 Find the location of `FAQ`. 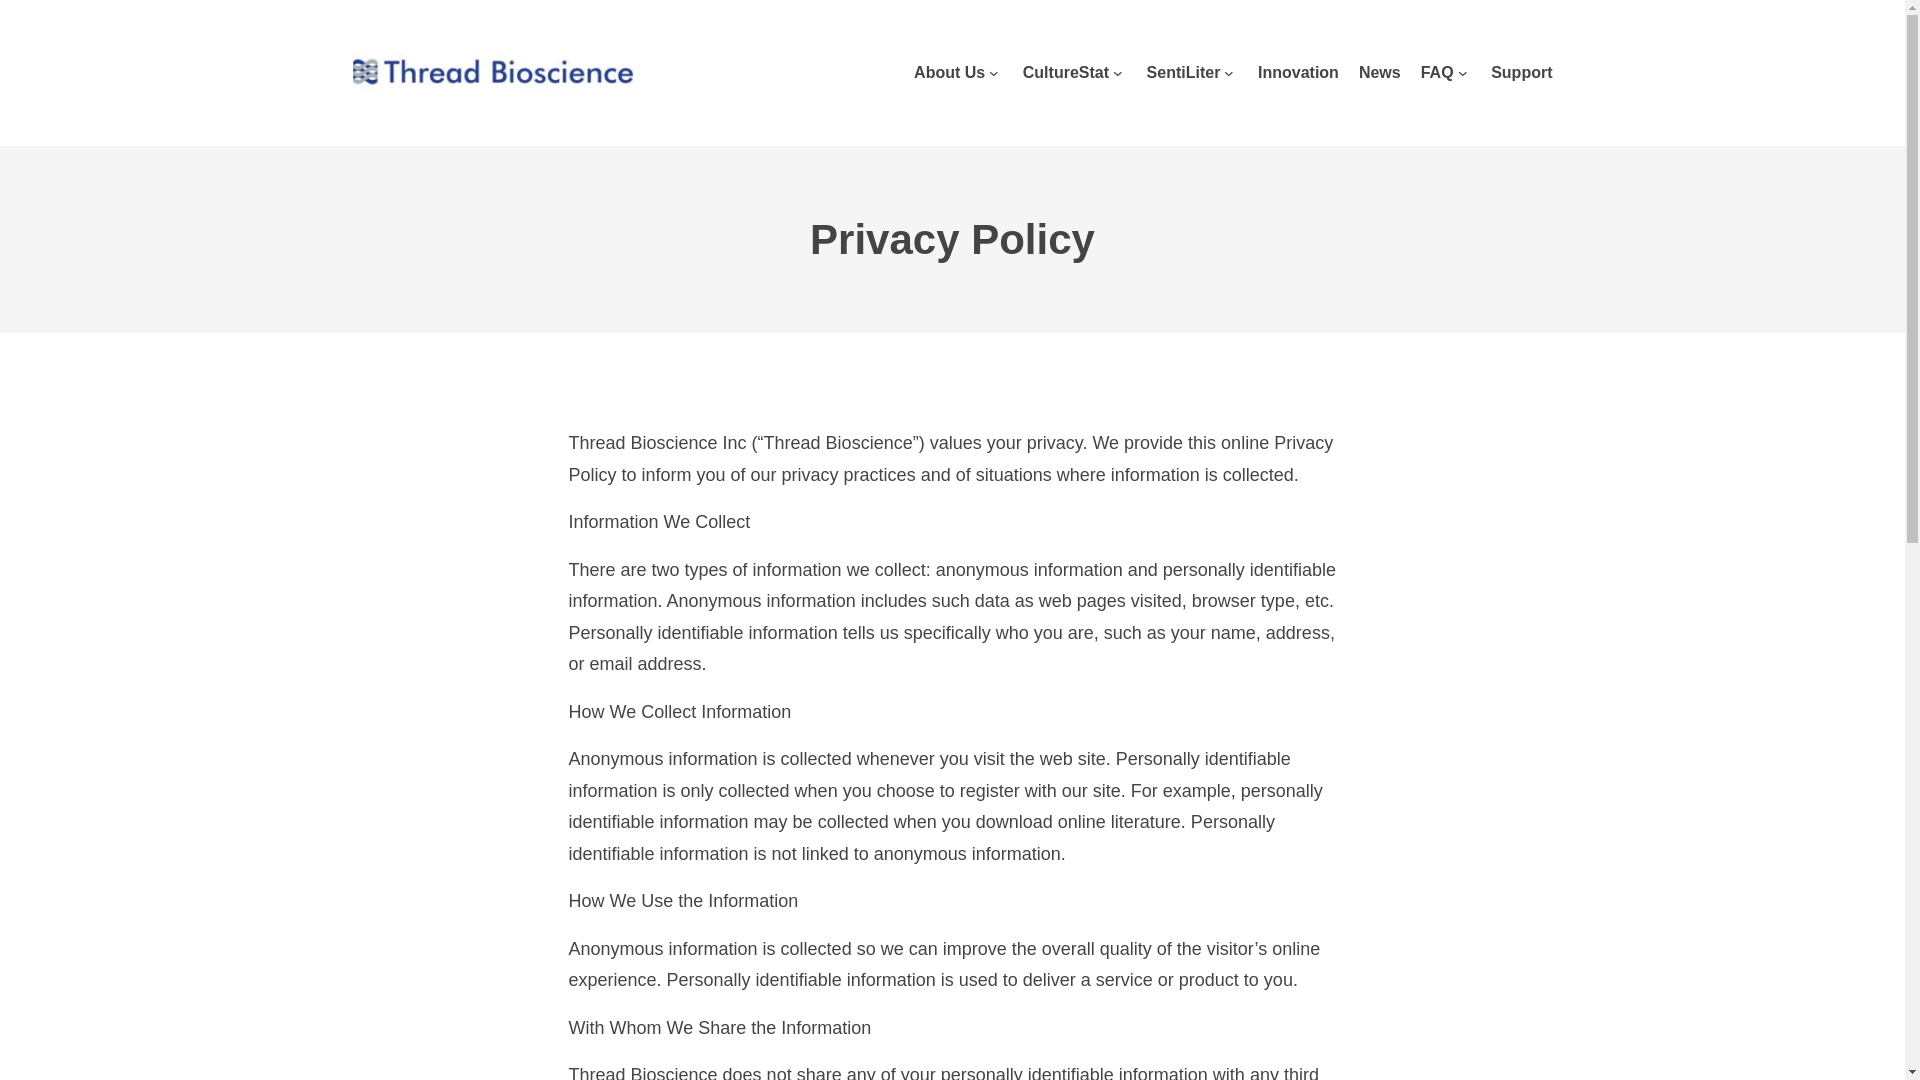

FAQ is located at coordinates (1436, 73).